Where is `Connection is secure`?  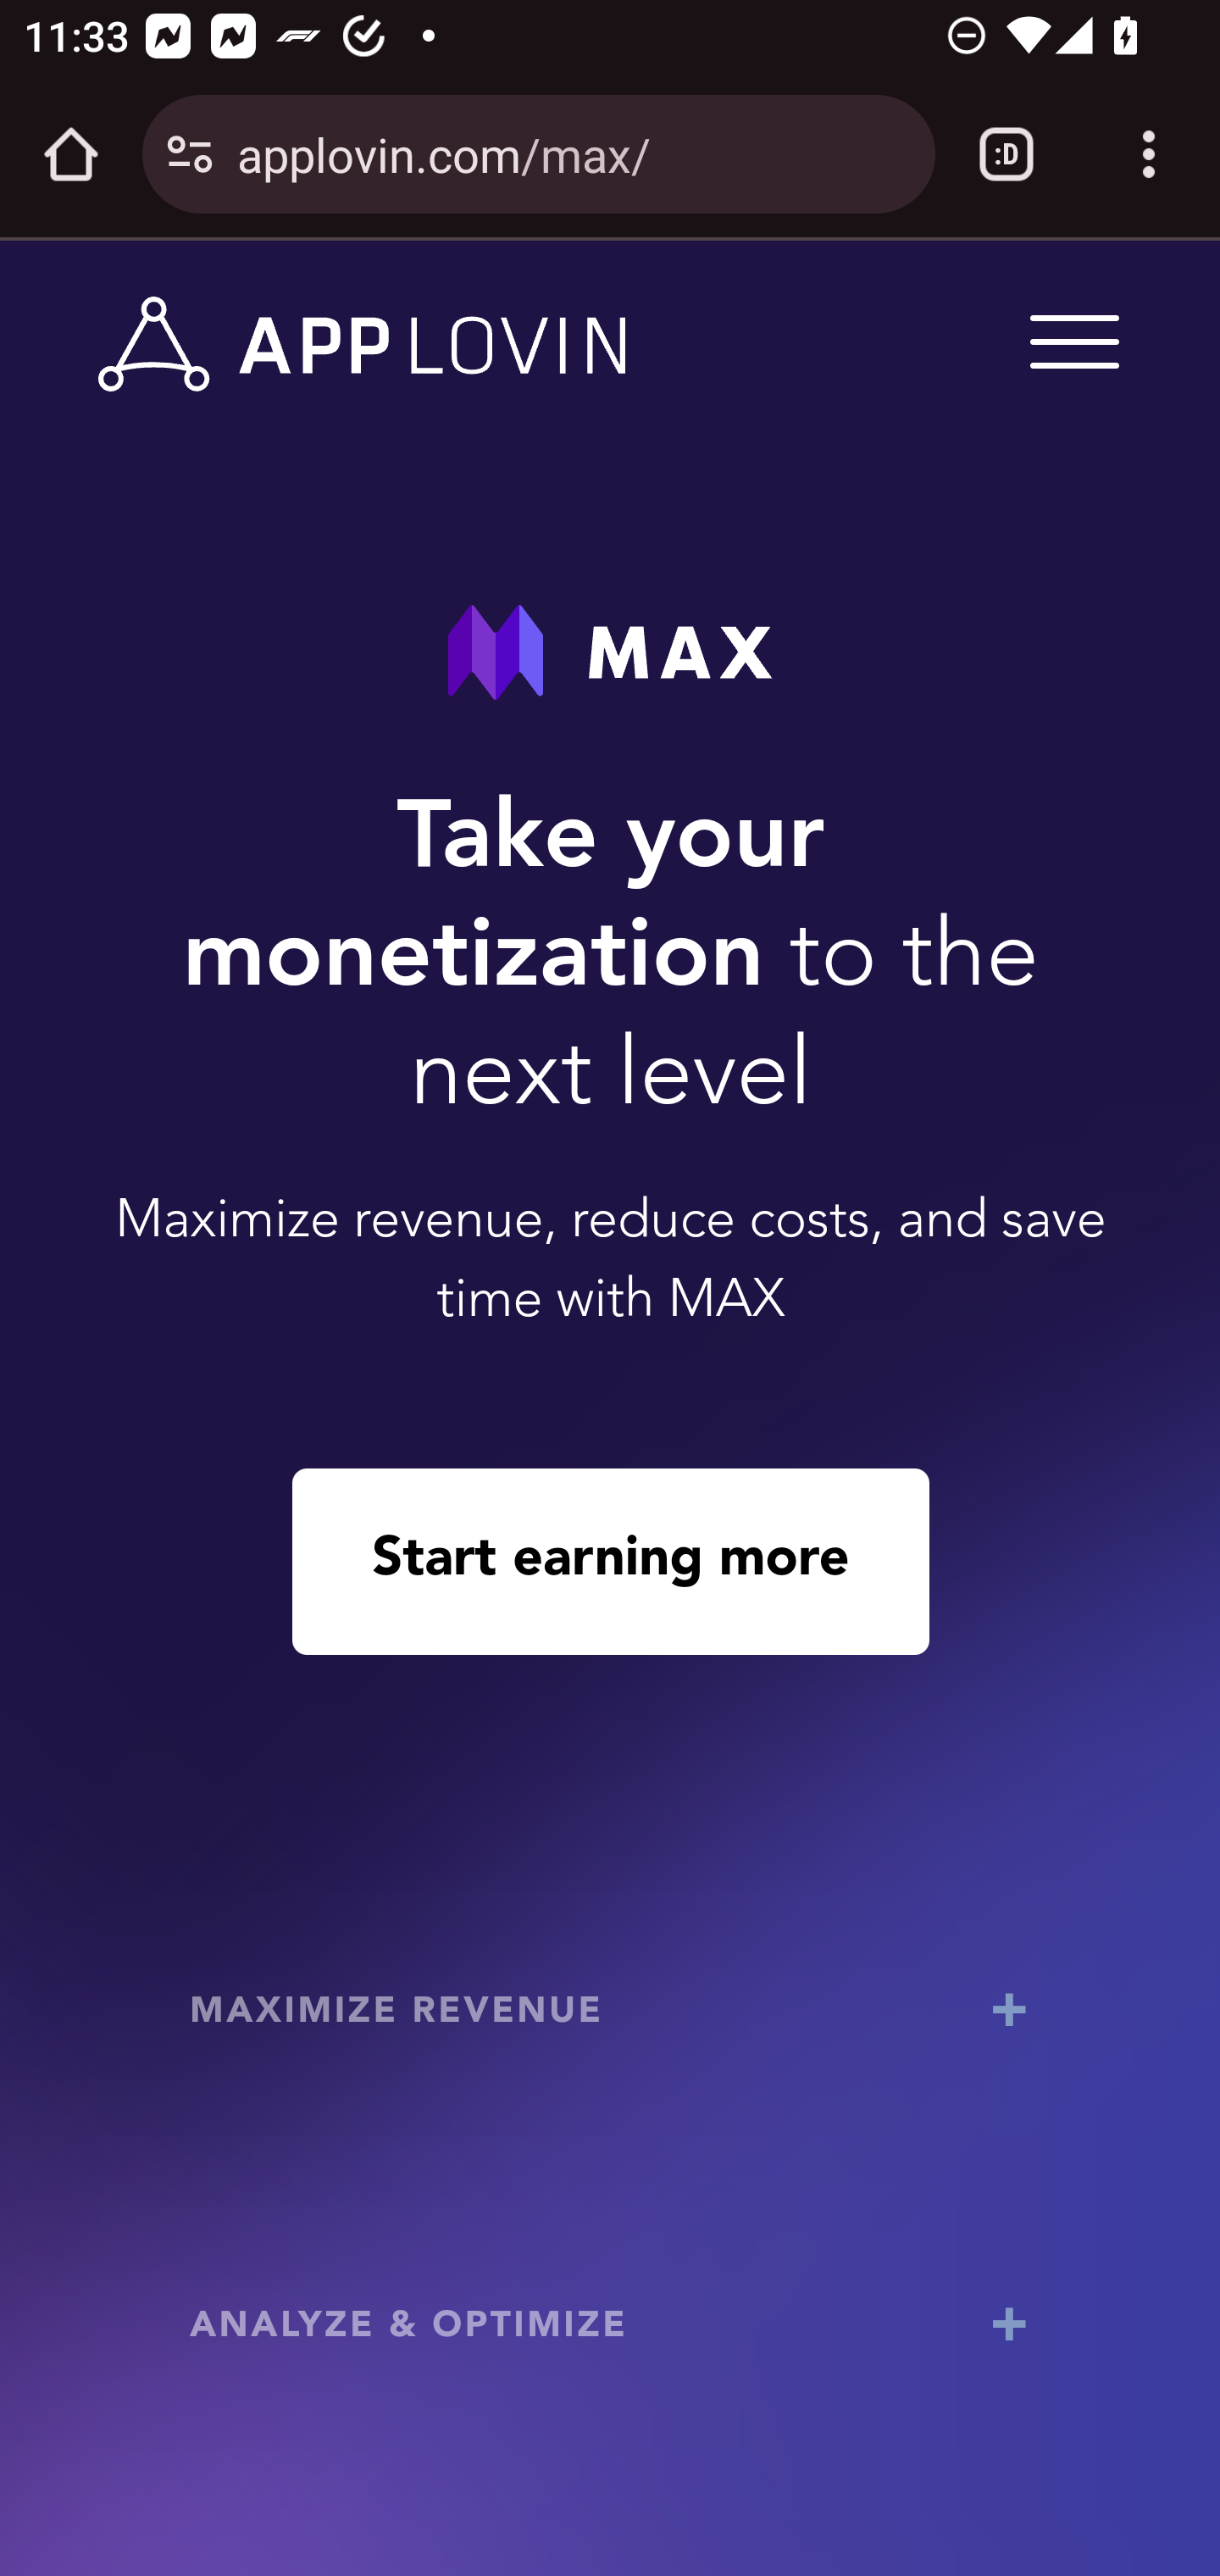
Connection is secure is located at coordinates (190, 154).